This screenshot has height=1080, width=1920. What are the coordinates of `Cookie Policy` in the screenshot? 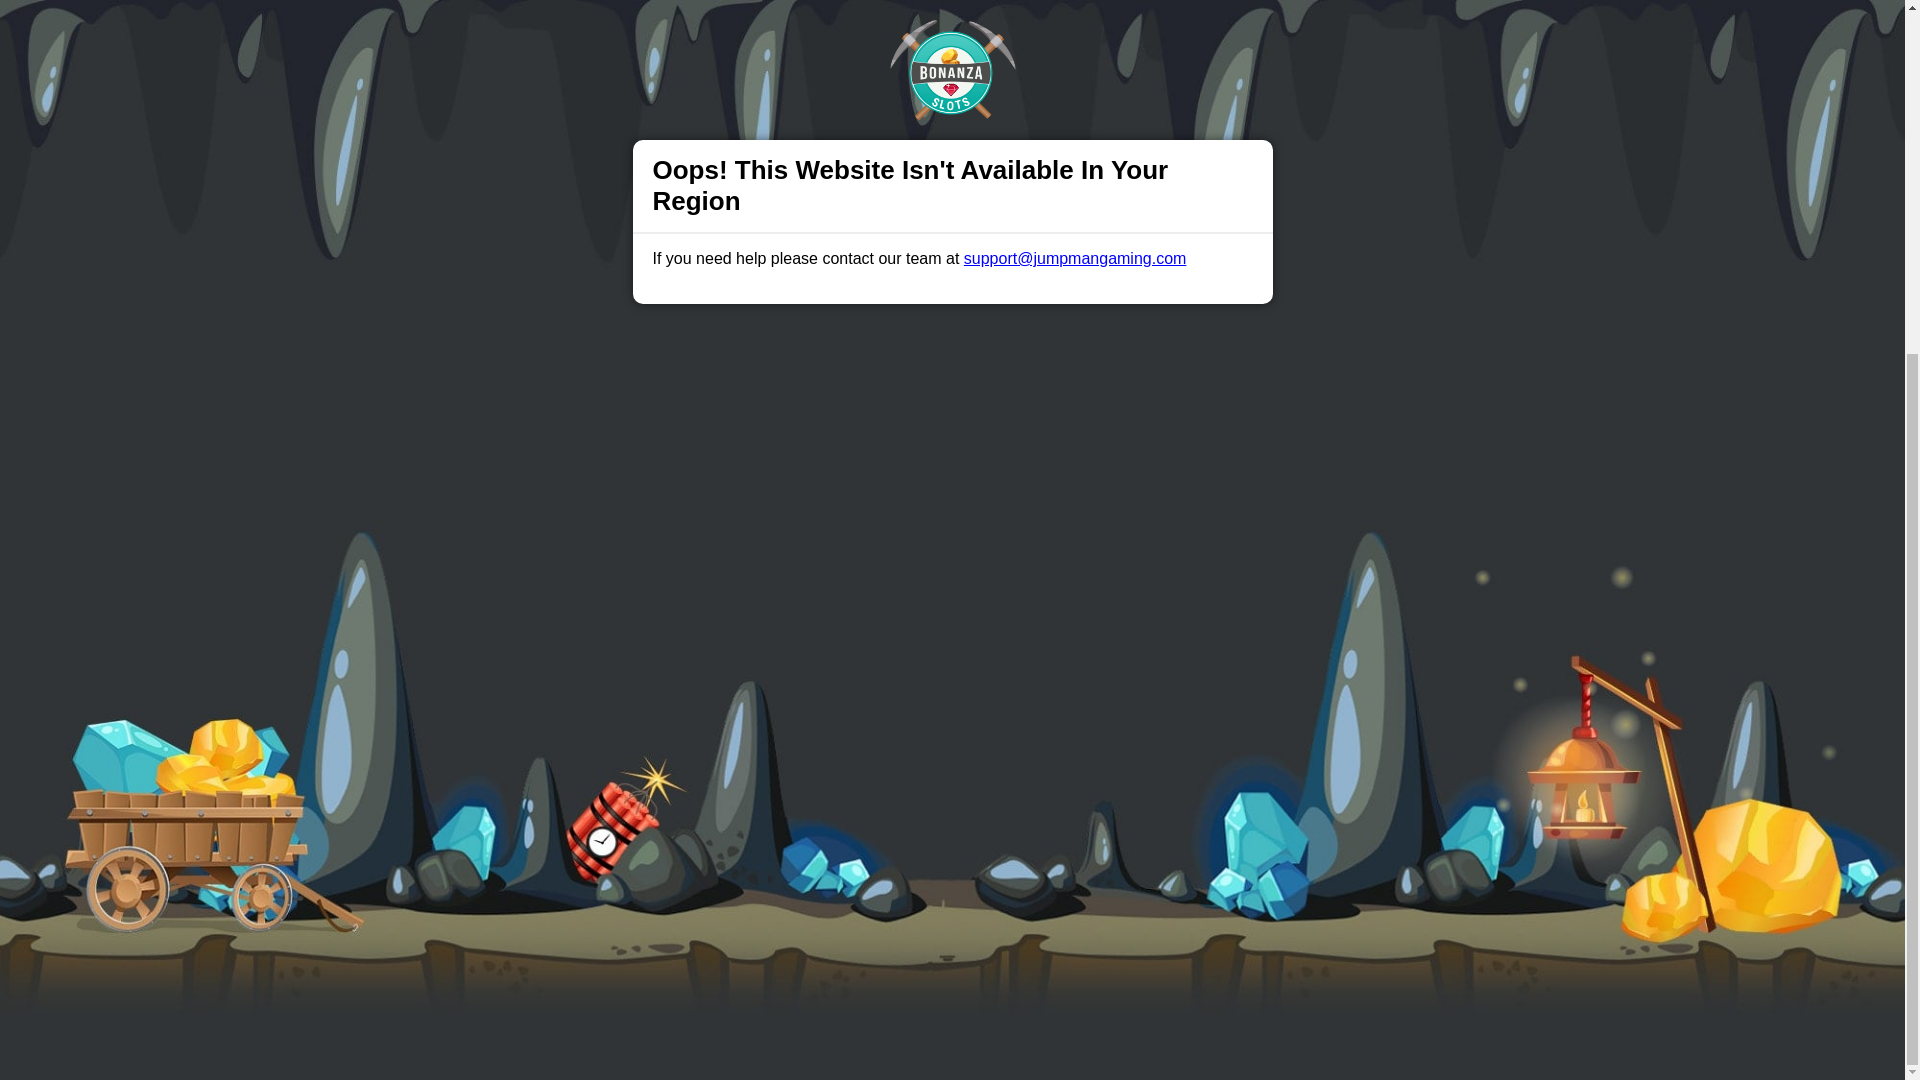 It's located at (1056, 540).